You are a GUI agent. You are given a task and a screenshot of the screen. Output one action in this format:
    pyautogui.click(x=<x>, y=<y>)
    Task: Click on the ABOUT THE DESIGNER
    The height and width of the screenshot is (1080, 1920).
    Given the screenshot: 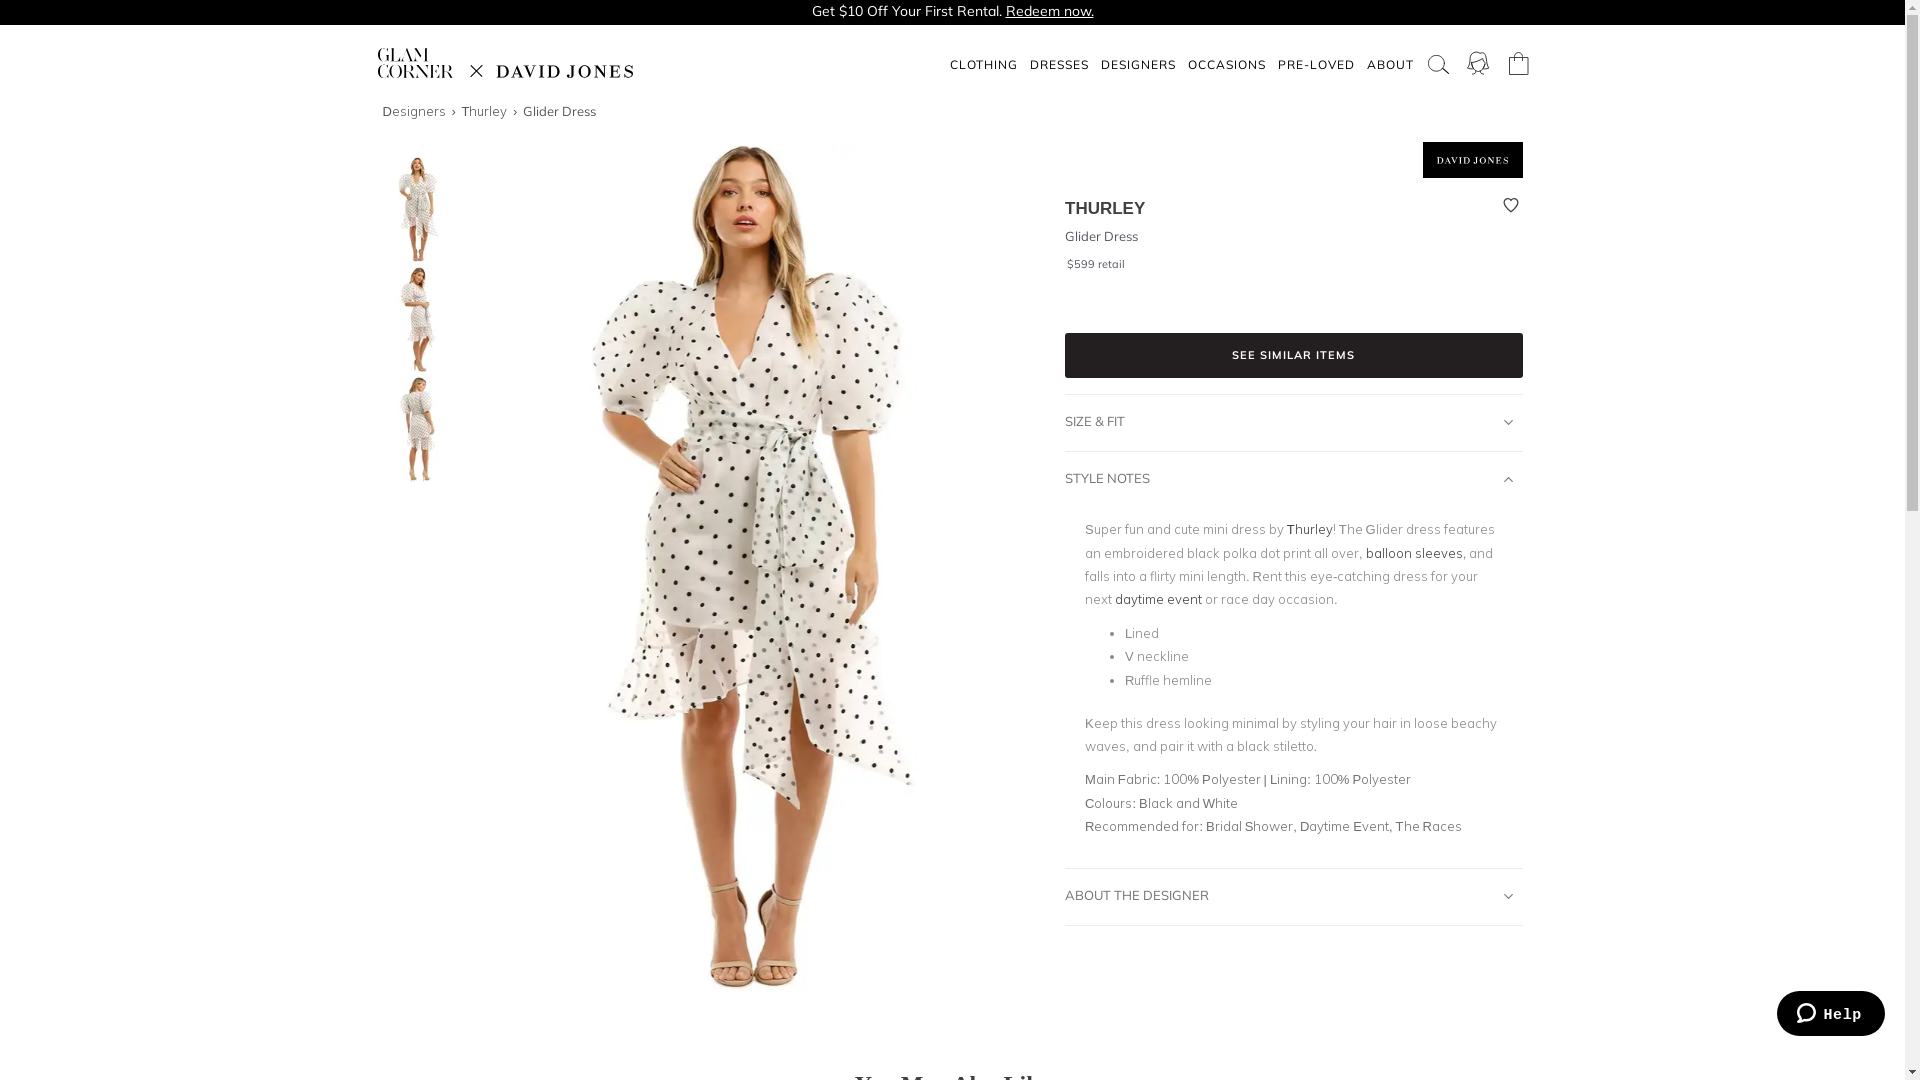 What is the action you would take?
    pyautogui.click(x=1294, y=892)
    